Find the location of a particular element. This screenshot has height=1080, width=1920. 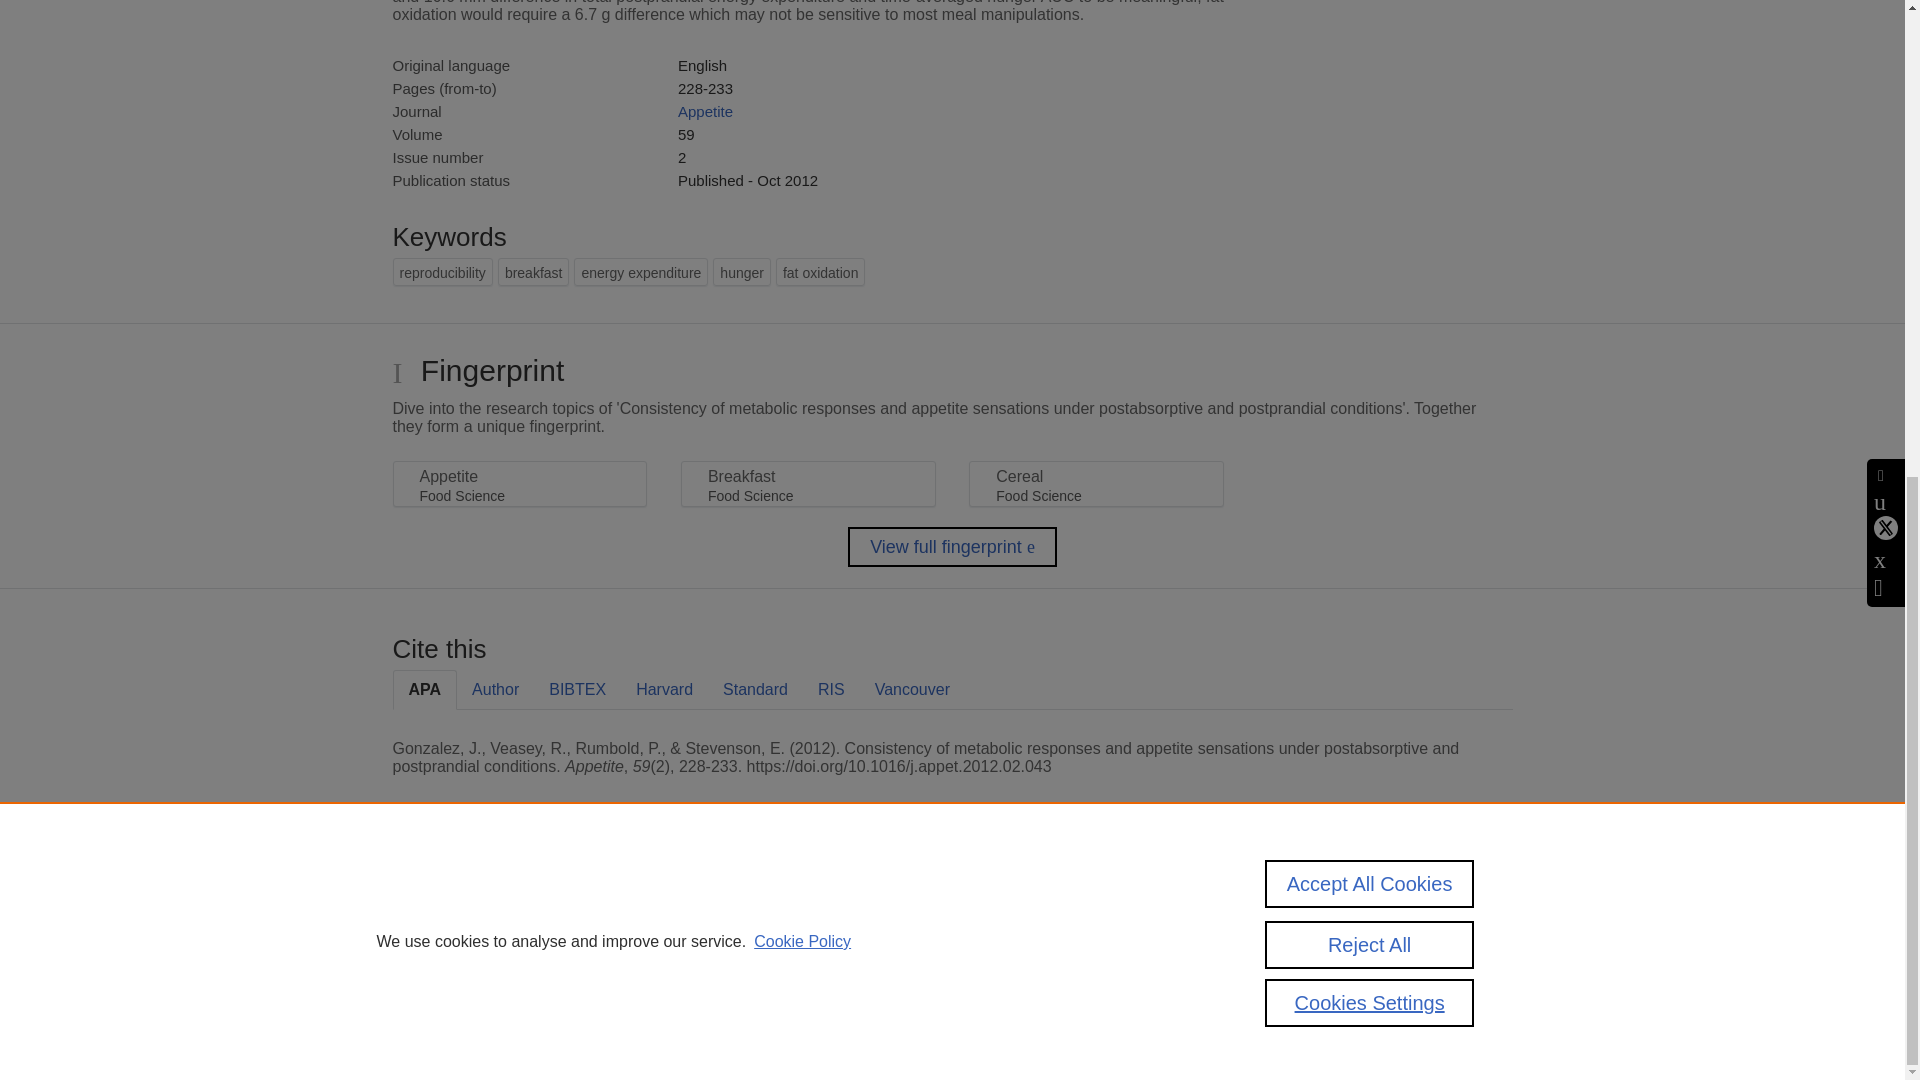

use of cookies is located at coordinates (1050, 974).